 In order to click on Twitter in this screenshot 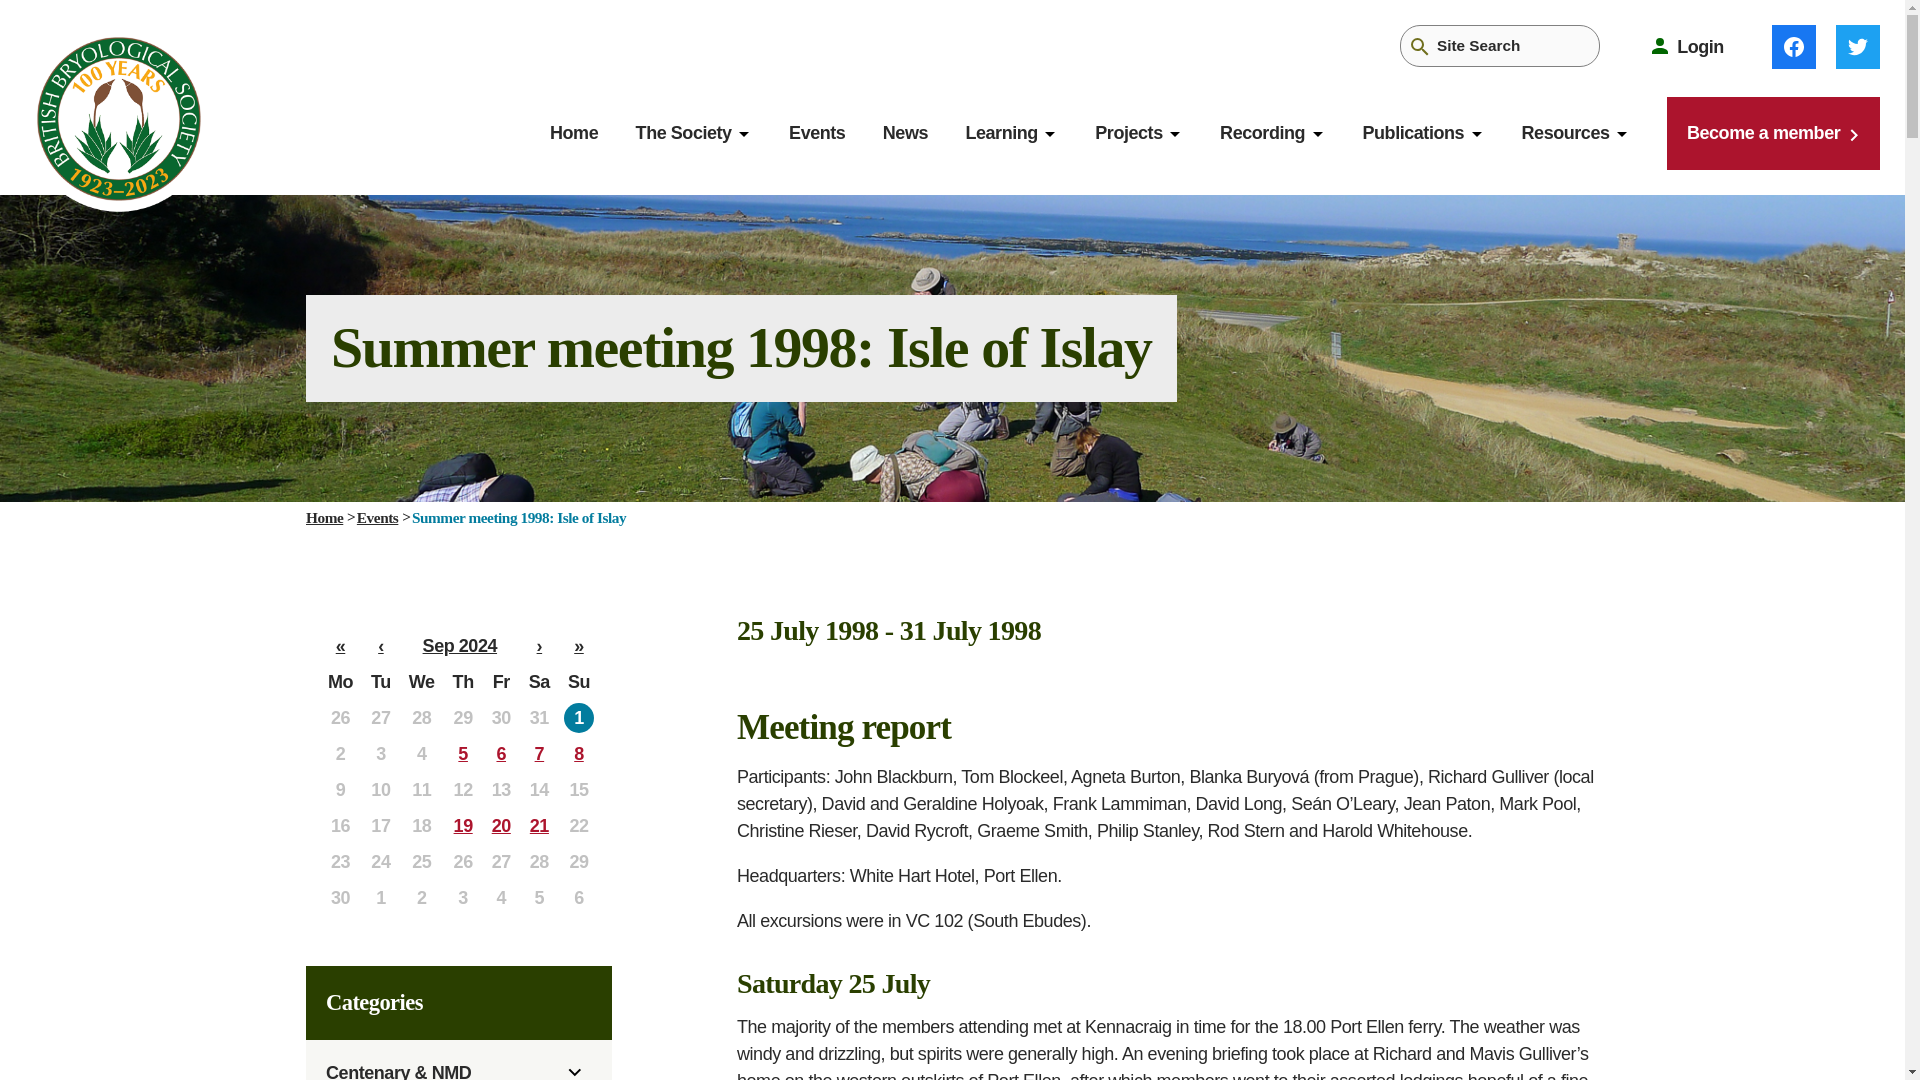, I will do `click(1857, 46)`.